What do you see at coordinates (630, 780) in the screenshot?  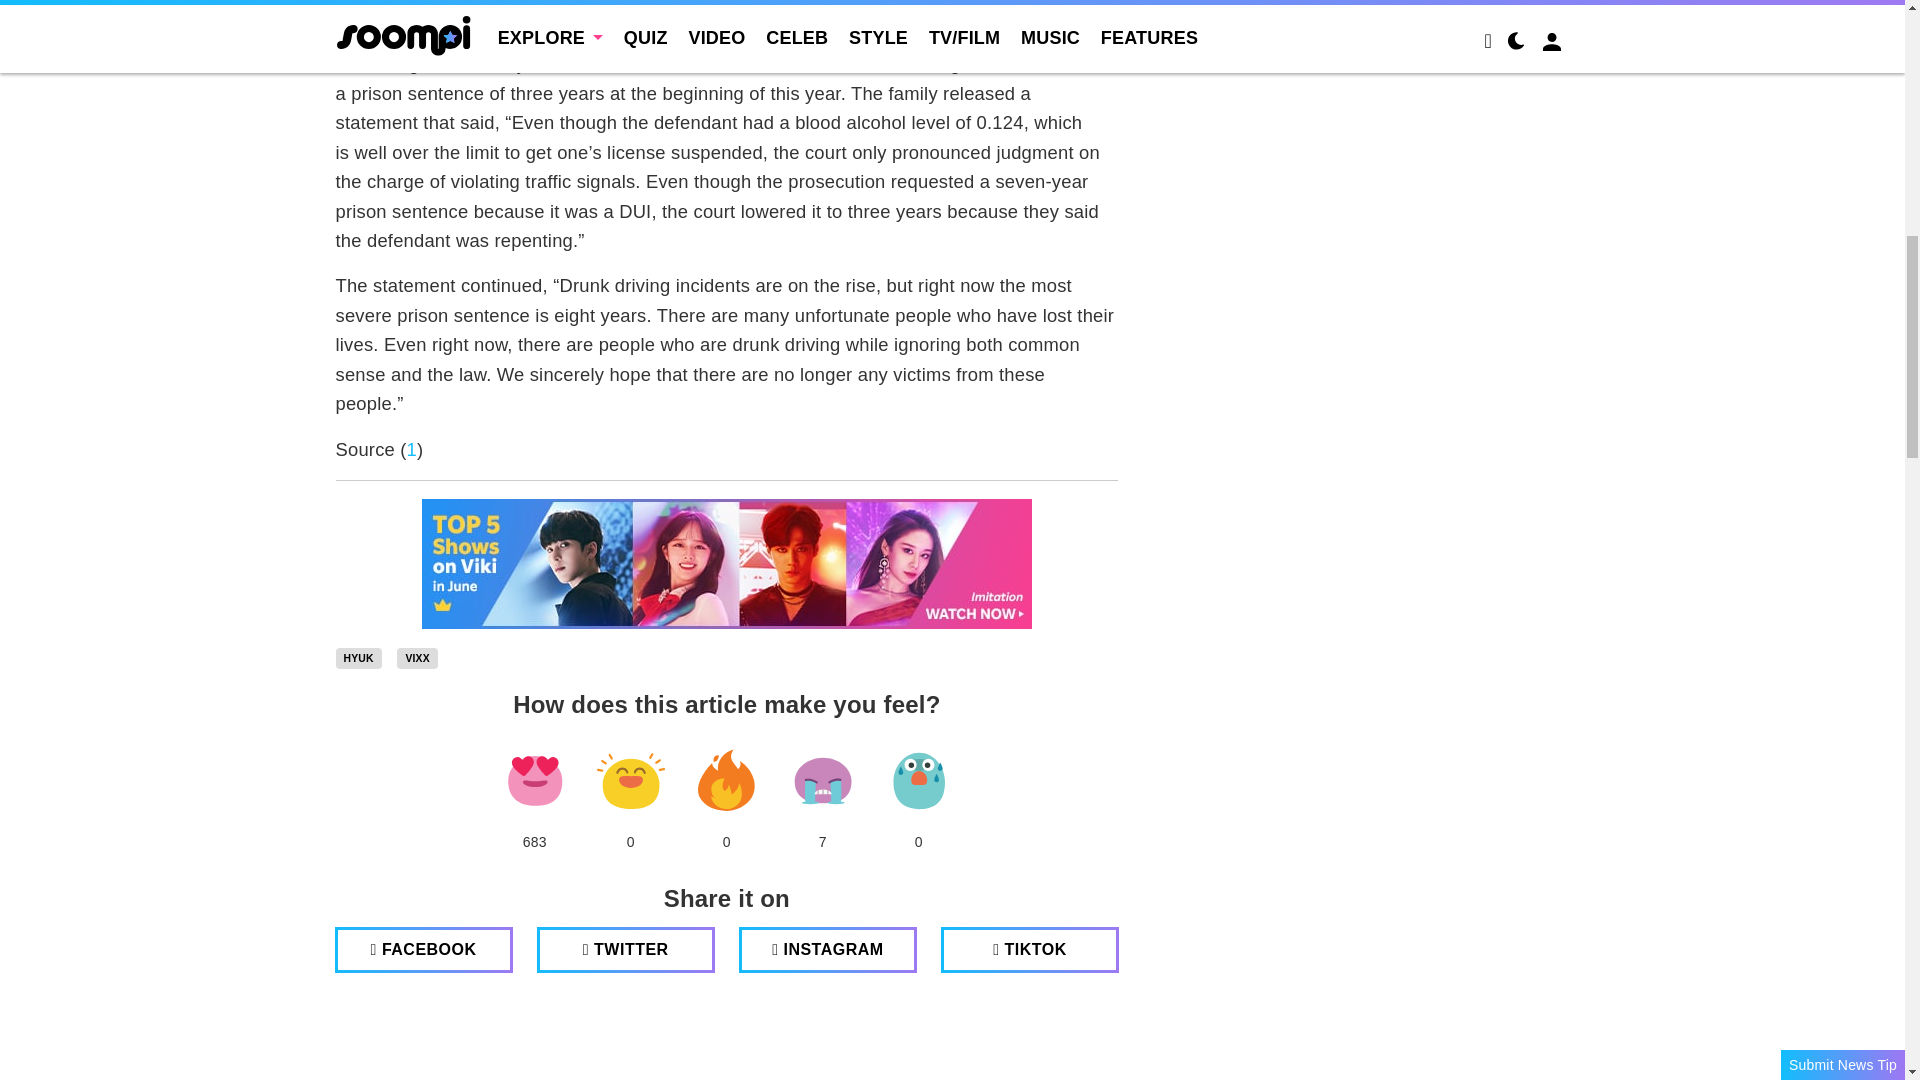 I see `lol` at bounding box center [630, 780].